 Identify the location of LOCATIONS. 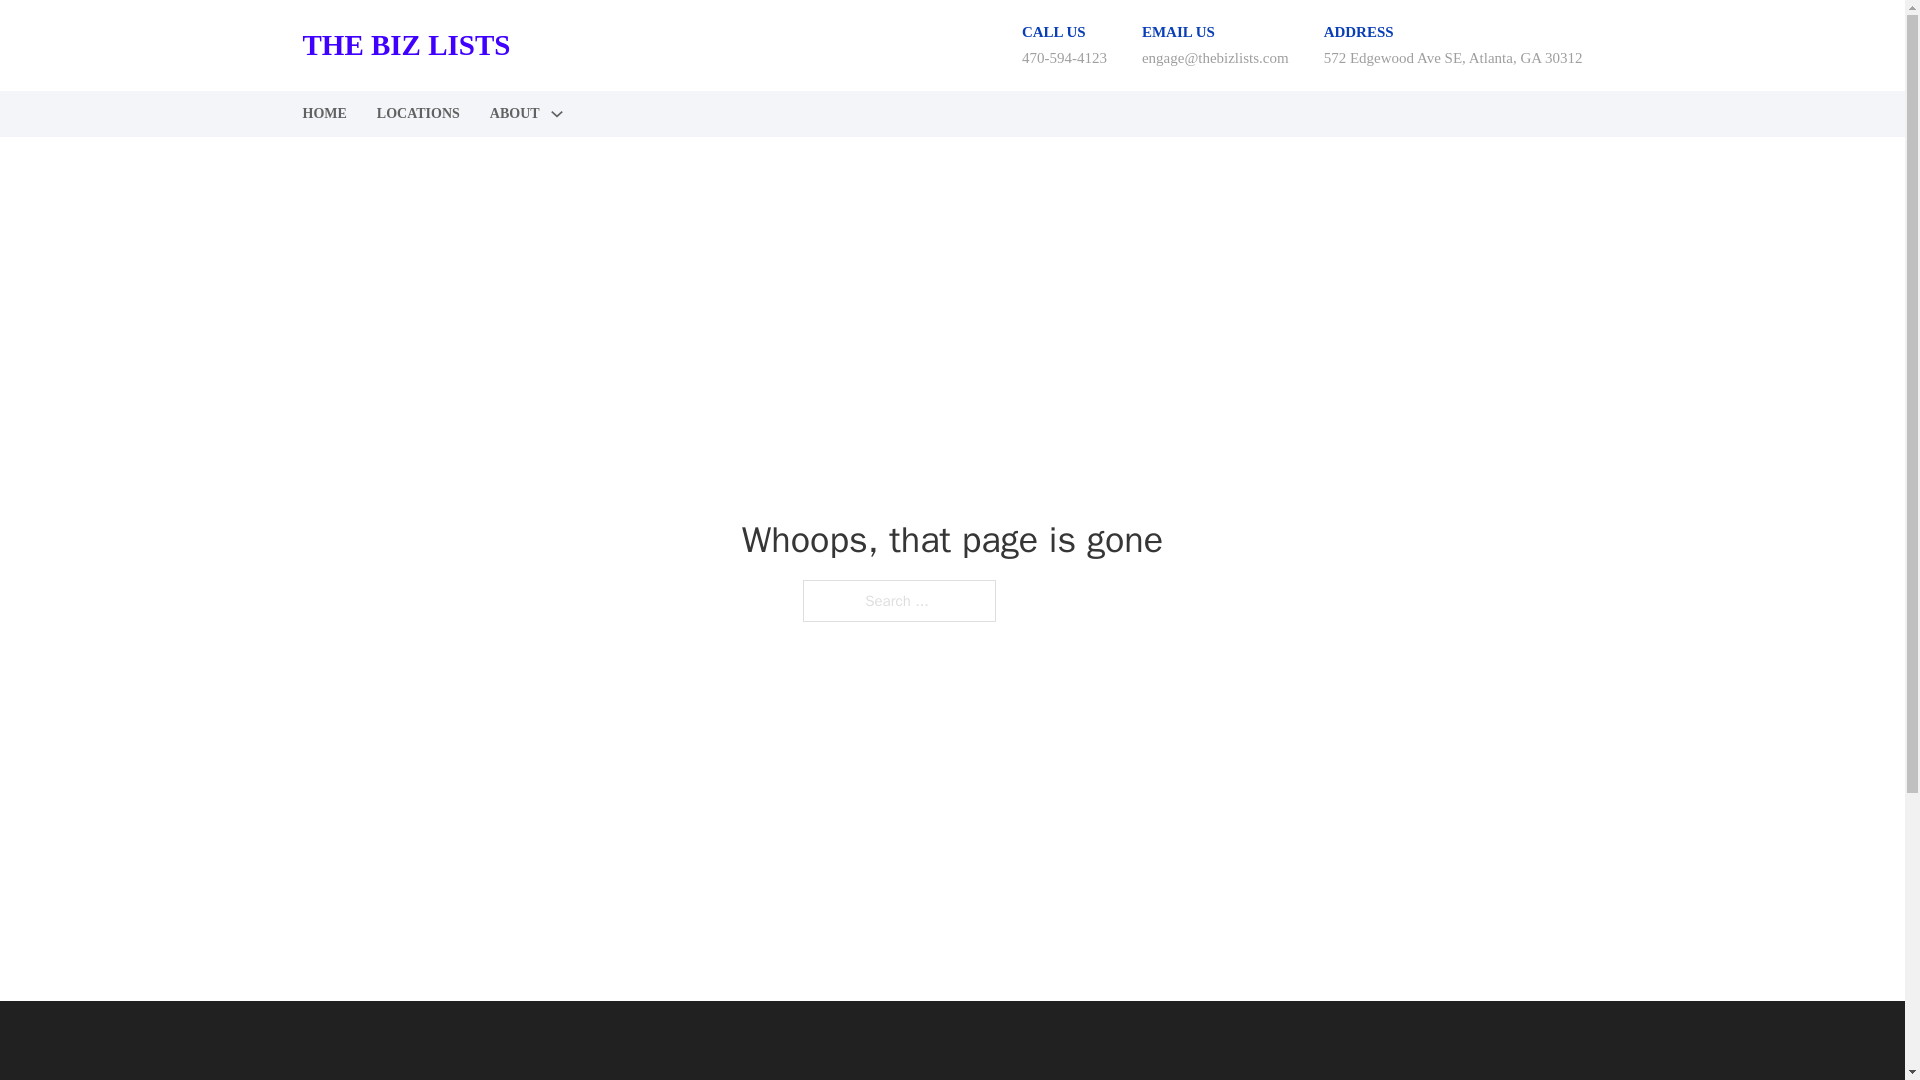
(418, 114).